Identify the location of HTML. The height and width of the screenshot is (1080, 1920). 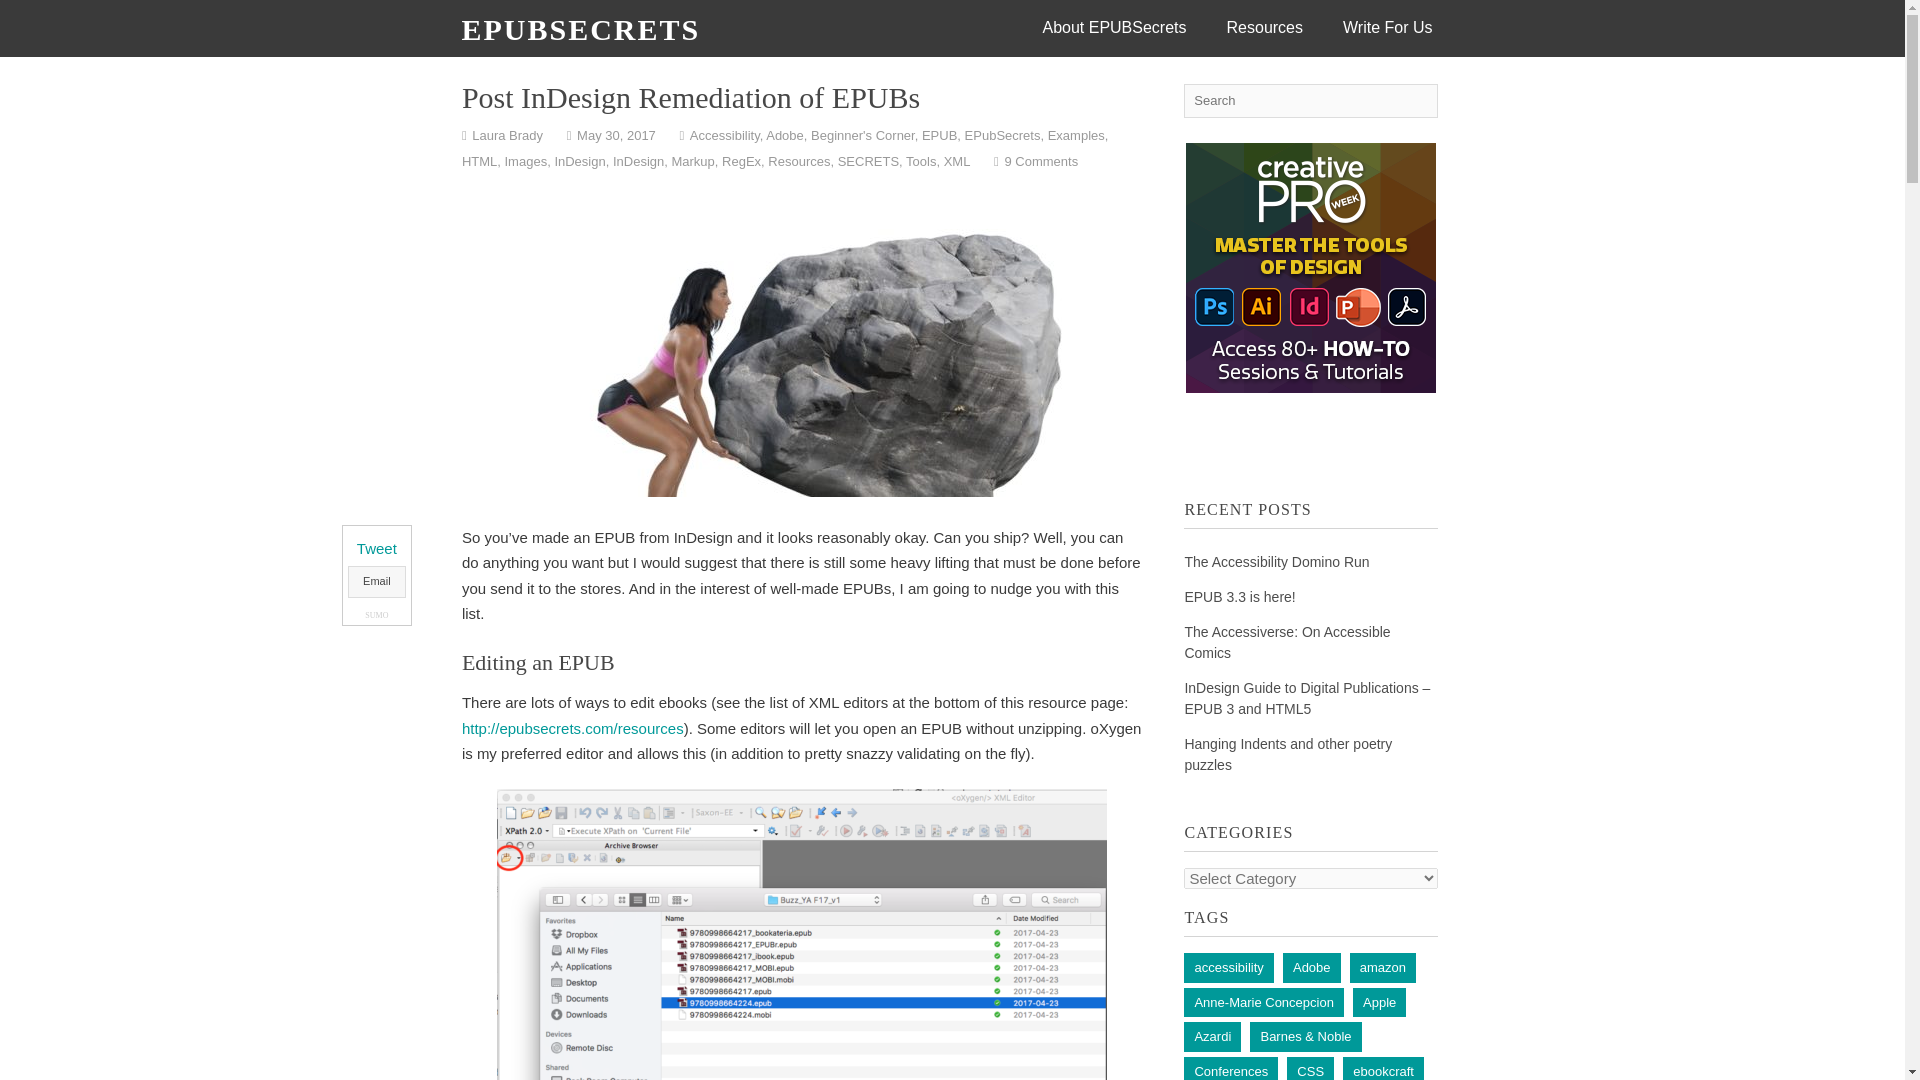
(480, 161).